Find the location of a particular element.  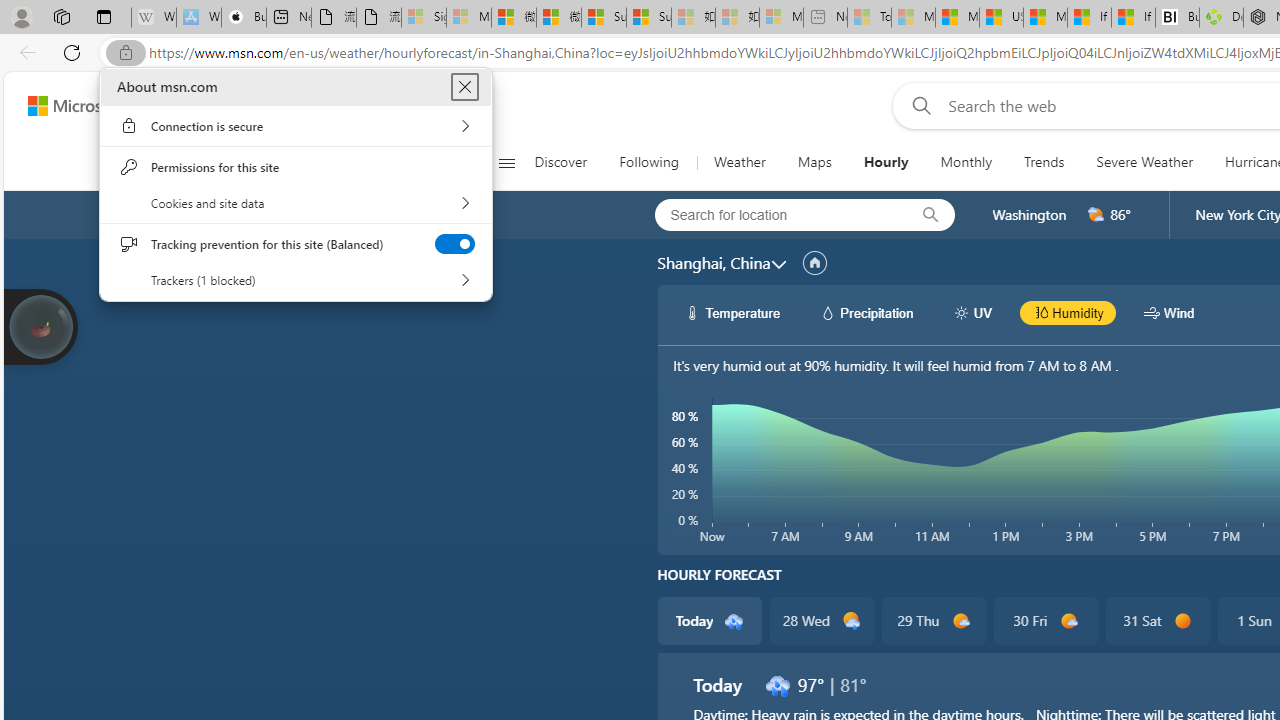

hourlyChart/precipitationWhite Precipitation is located at coordinates (866, 312).